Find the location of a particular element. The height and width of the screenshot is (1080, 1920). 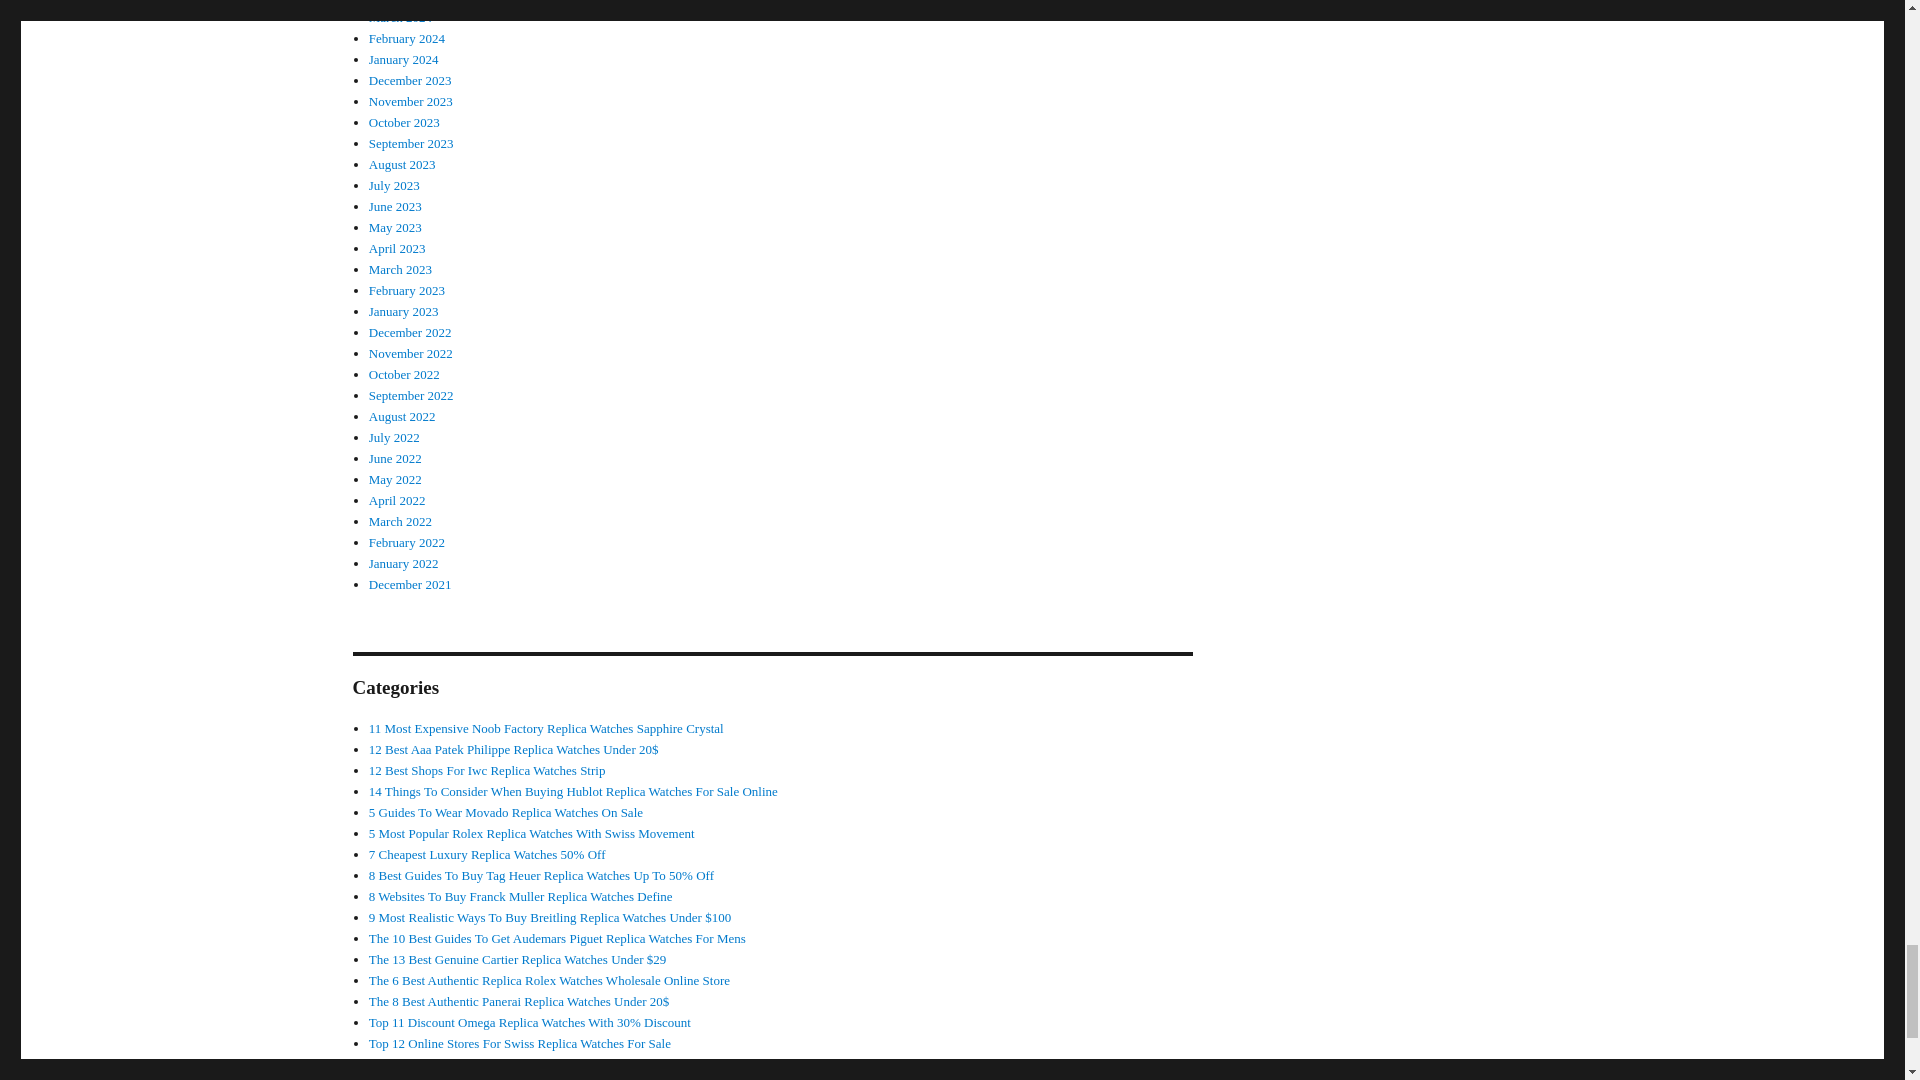

April 2024 is located at coordinates (397, 2).